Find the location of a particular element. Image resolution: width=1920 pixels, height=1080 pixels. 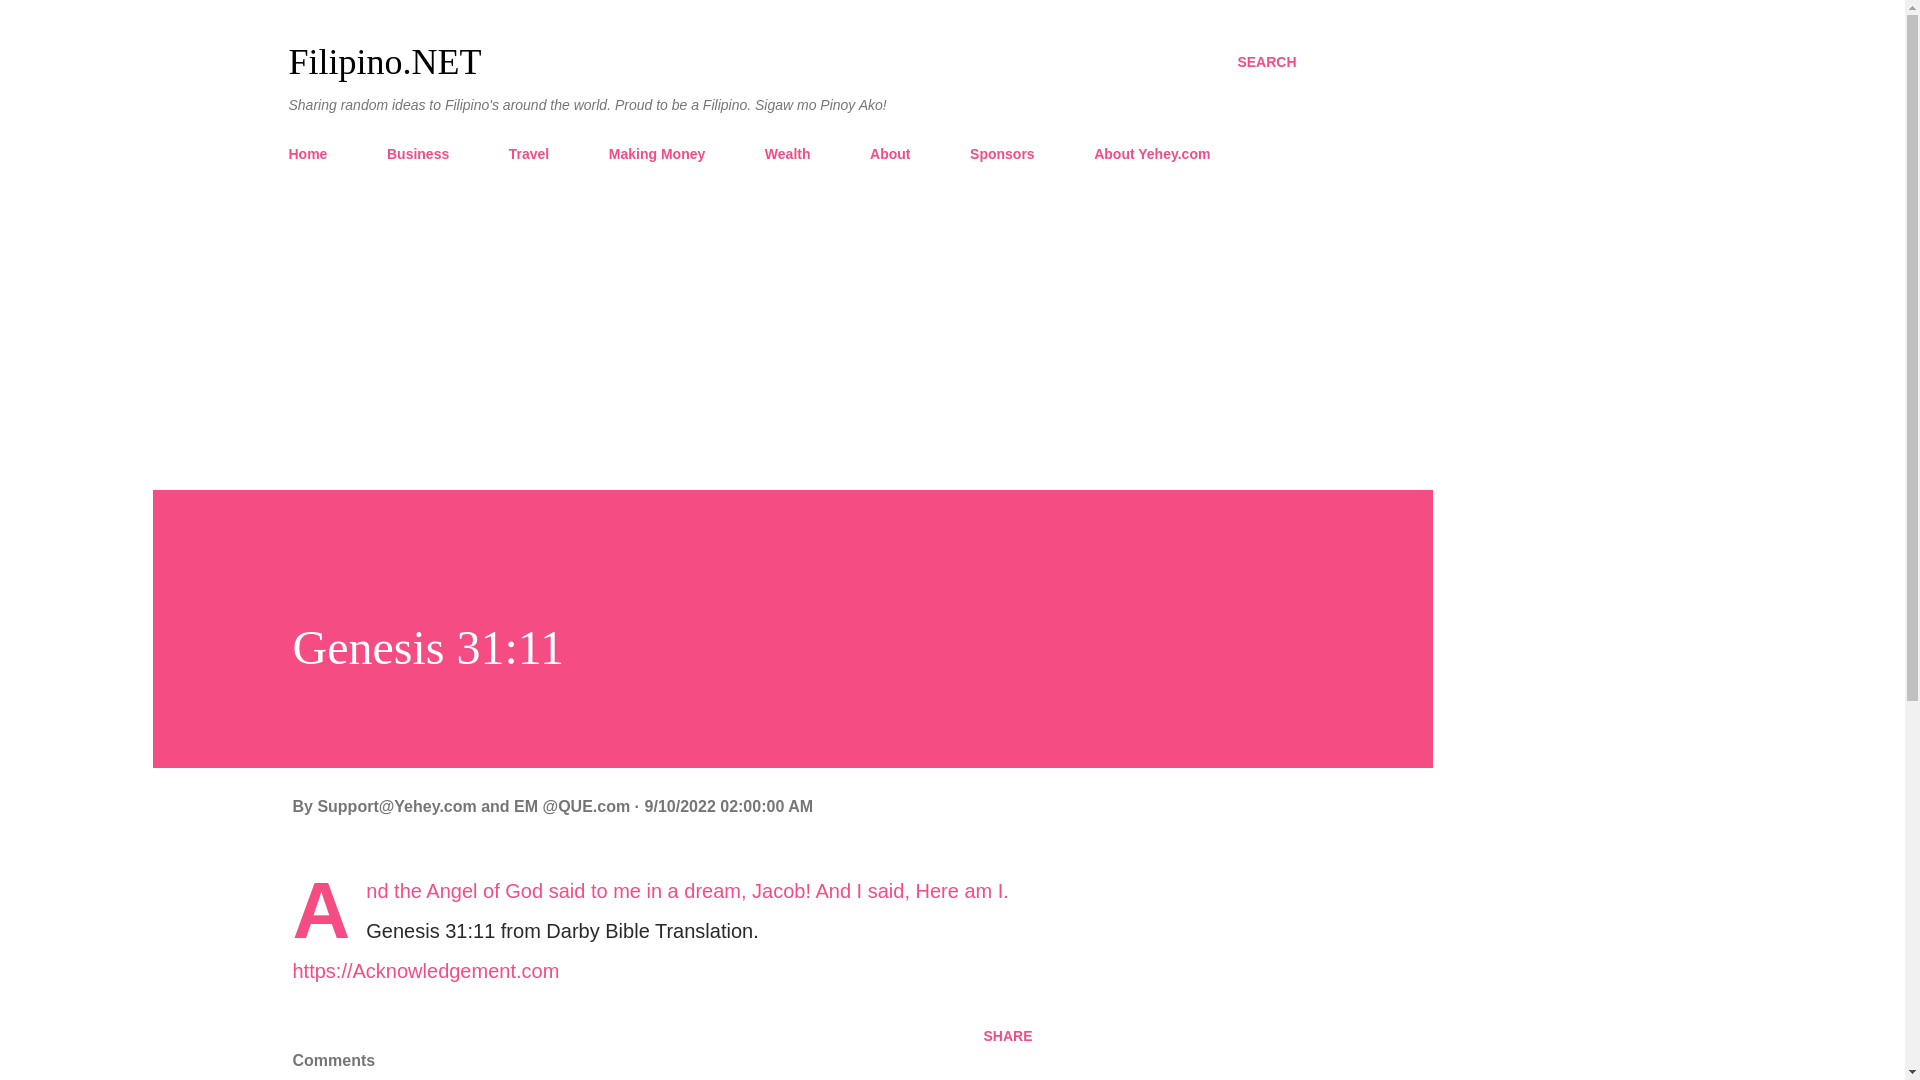

Making Money is located at coordinates (656, 153).